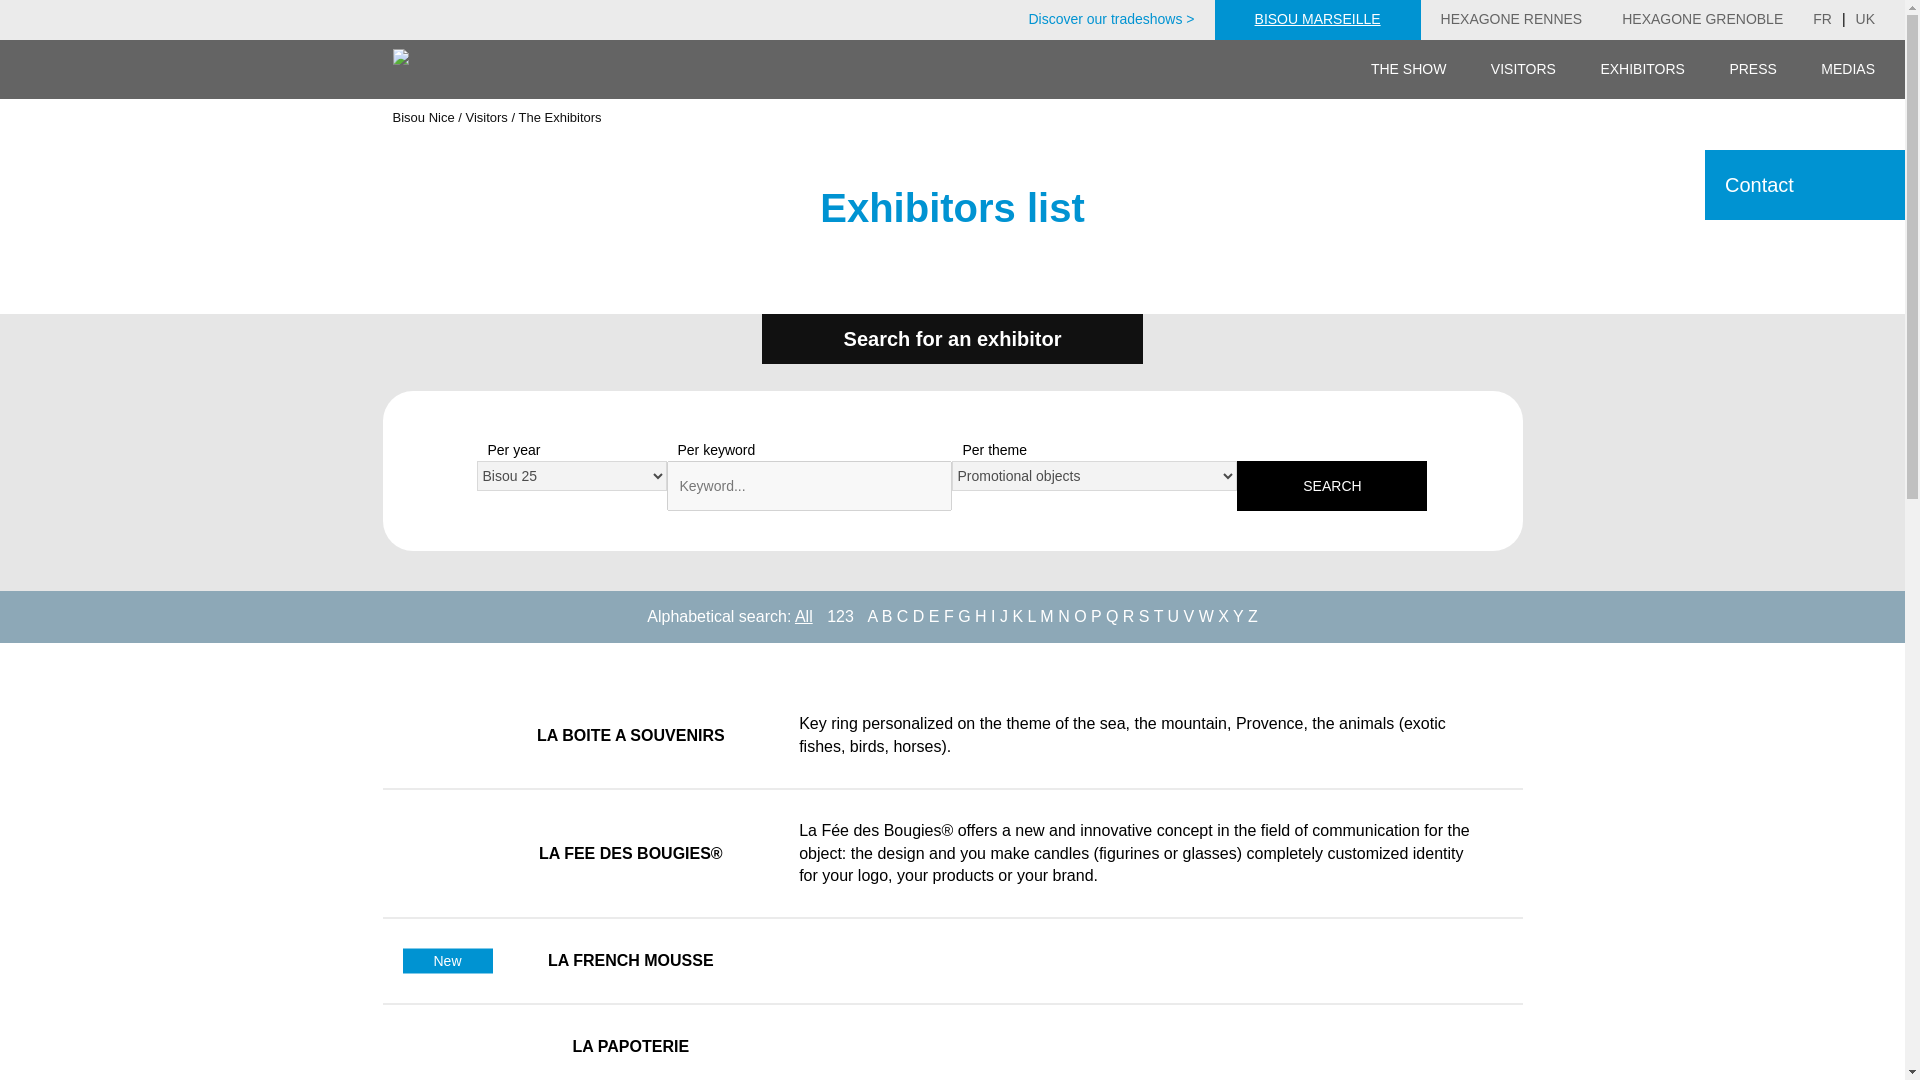 The width and height of the screenshot is (1920, 1080). I want to click on PRESS, so click(1752, 70).